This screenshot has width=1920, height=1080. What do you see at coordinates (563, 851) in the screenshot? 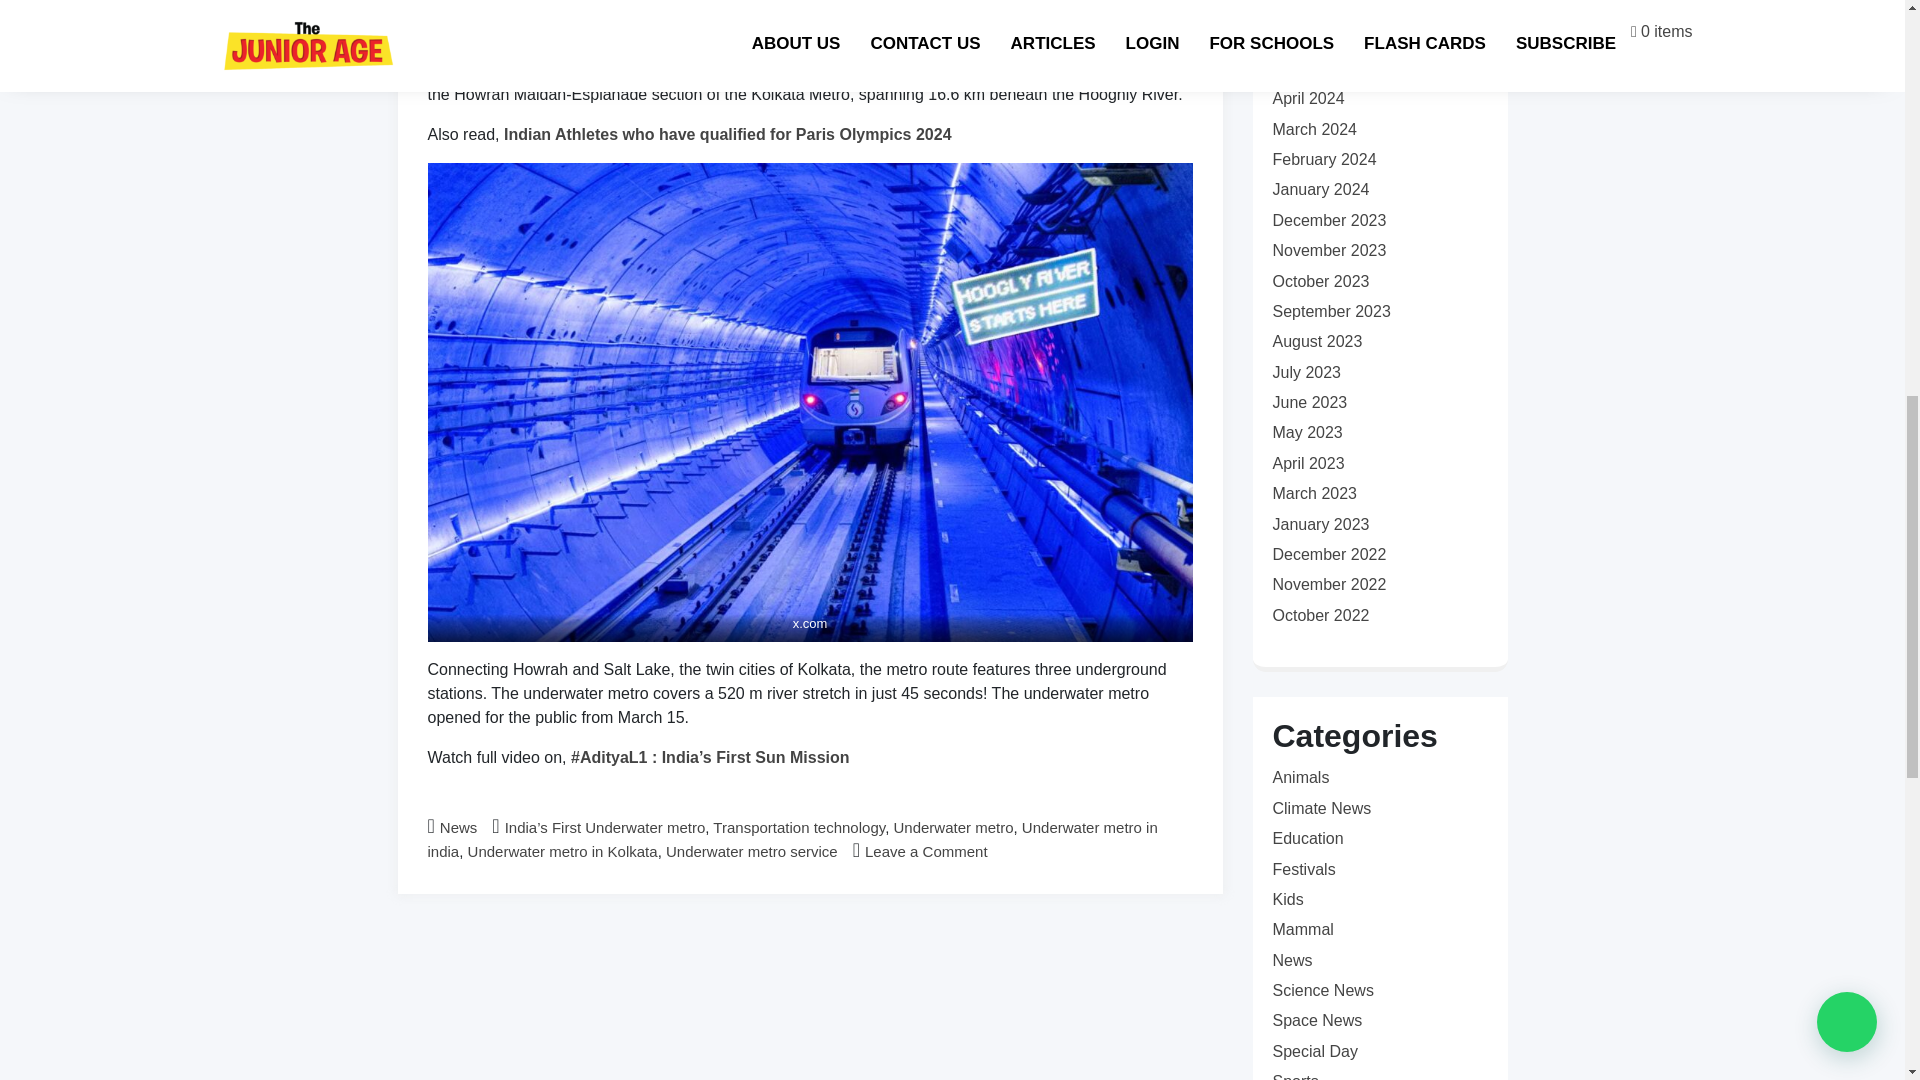
I see `Underwater metro in Kolkata` at bounding box center [563, 851].